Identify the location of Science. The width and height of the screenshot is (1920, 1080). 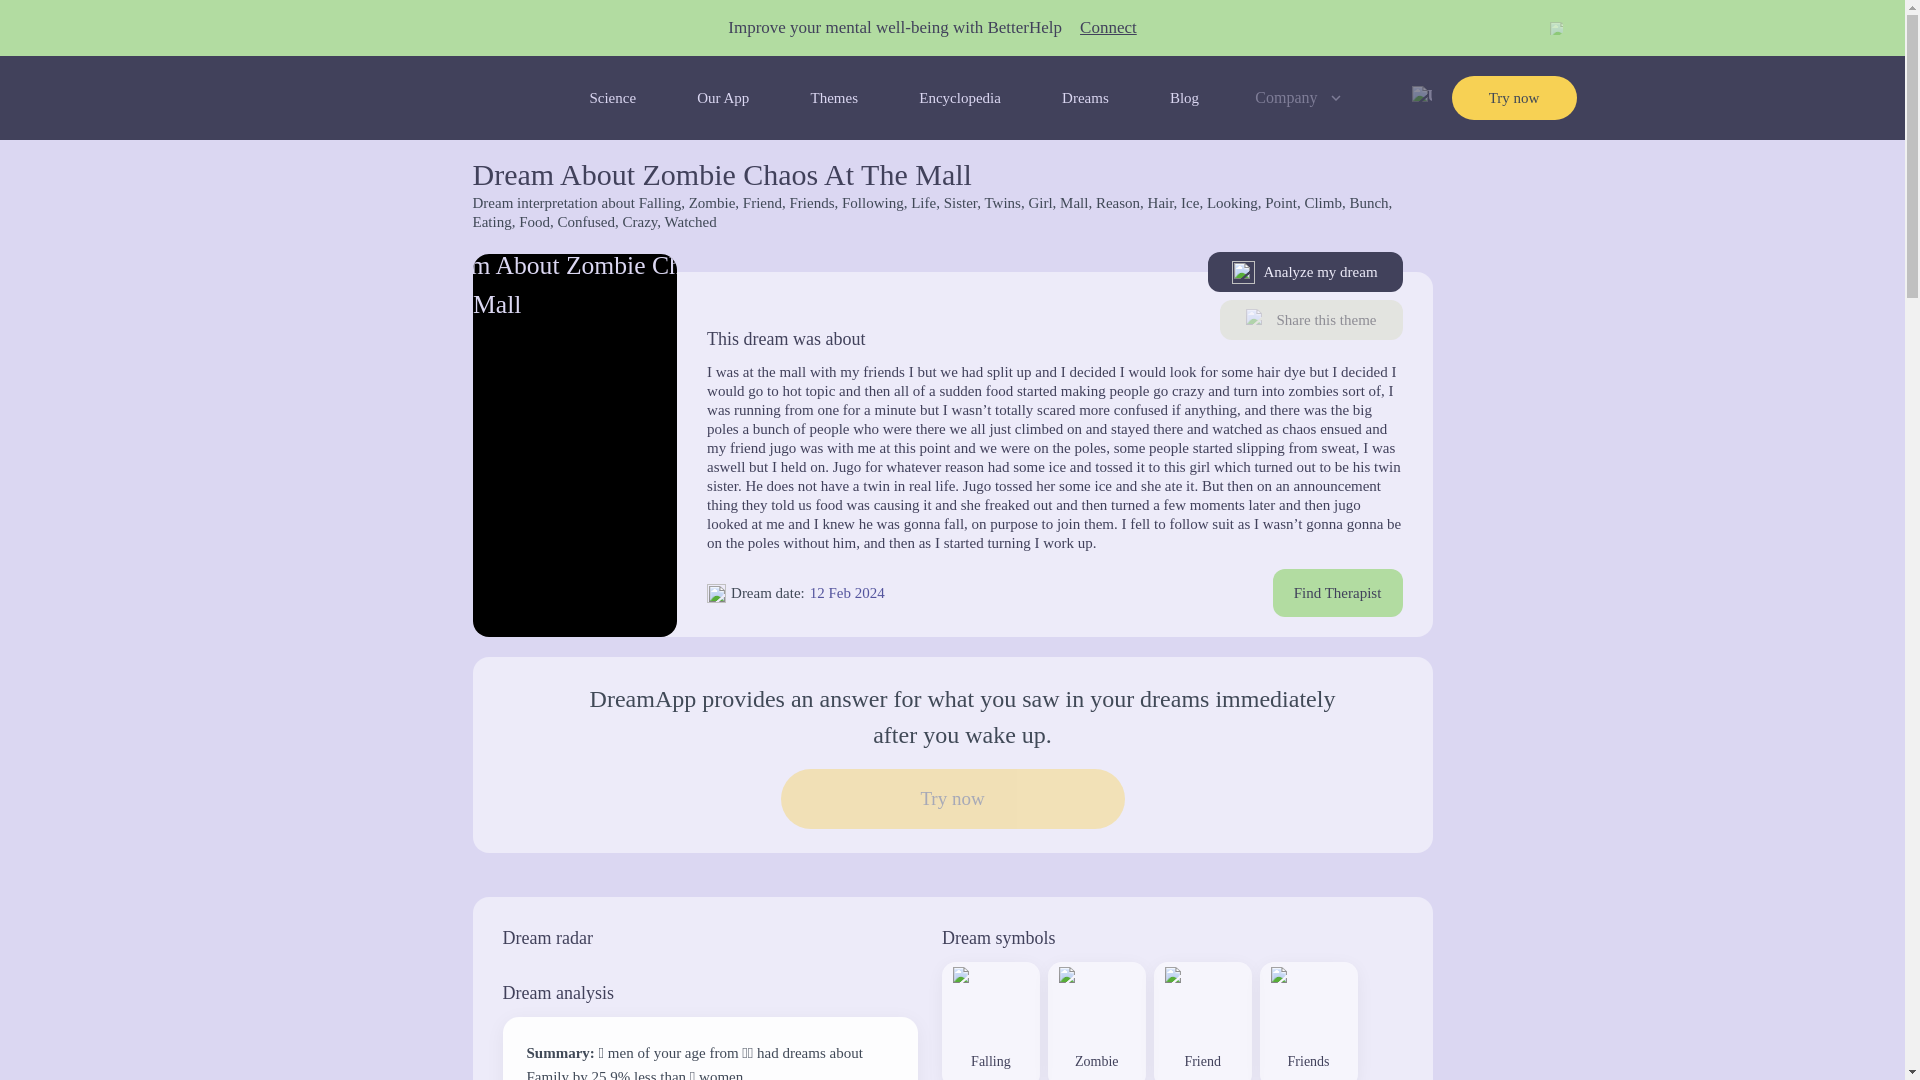
(612, 97).